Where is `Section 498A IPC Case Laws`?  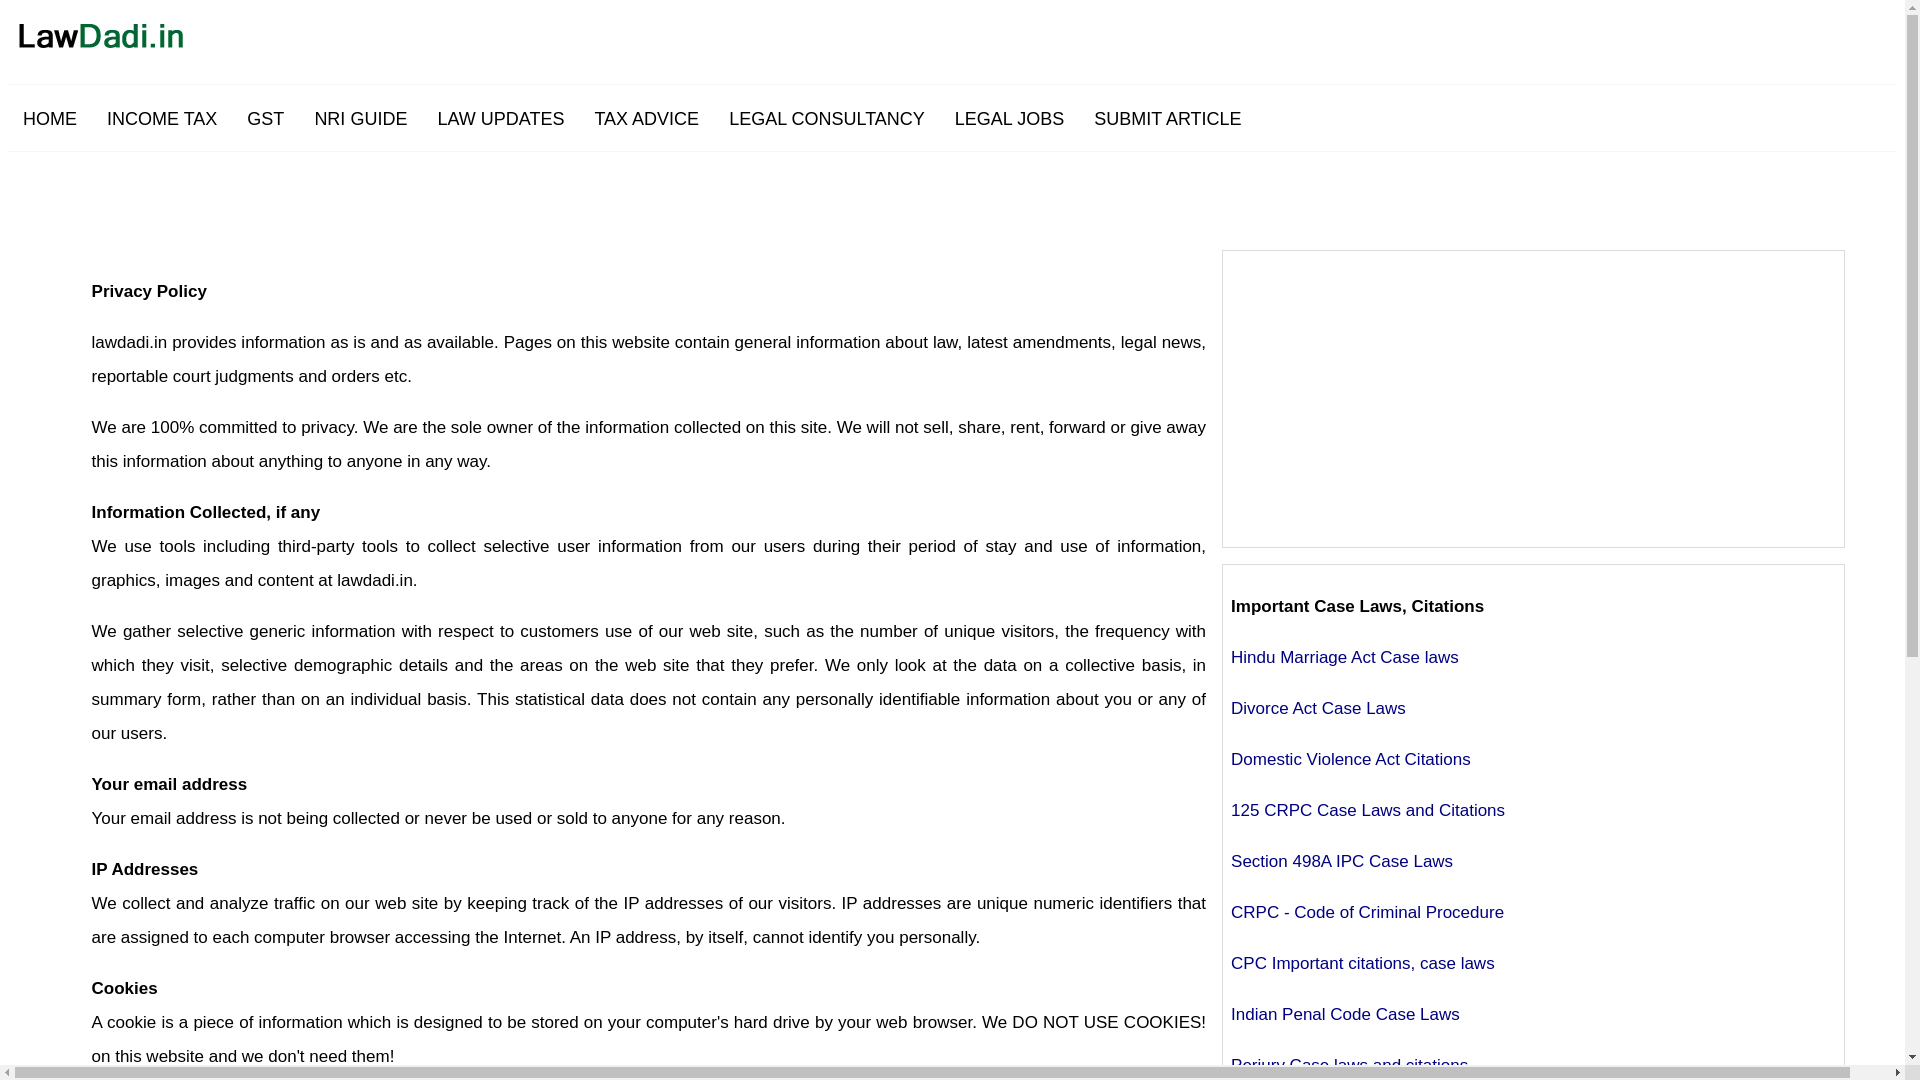 Section 498A IPC Case Laws is located at coordinates (1342, 861).